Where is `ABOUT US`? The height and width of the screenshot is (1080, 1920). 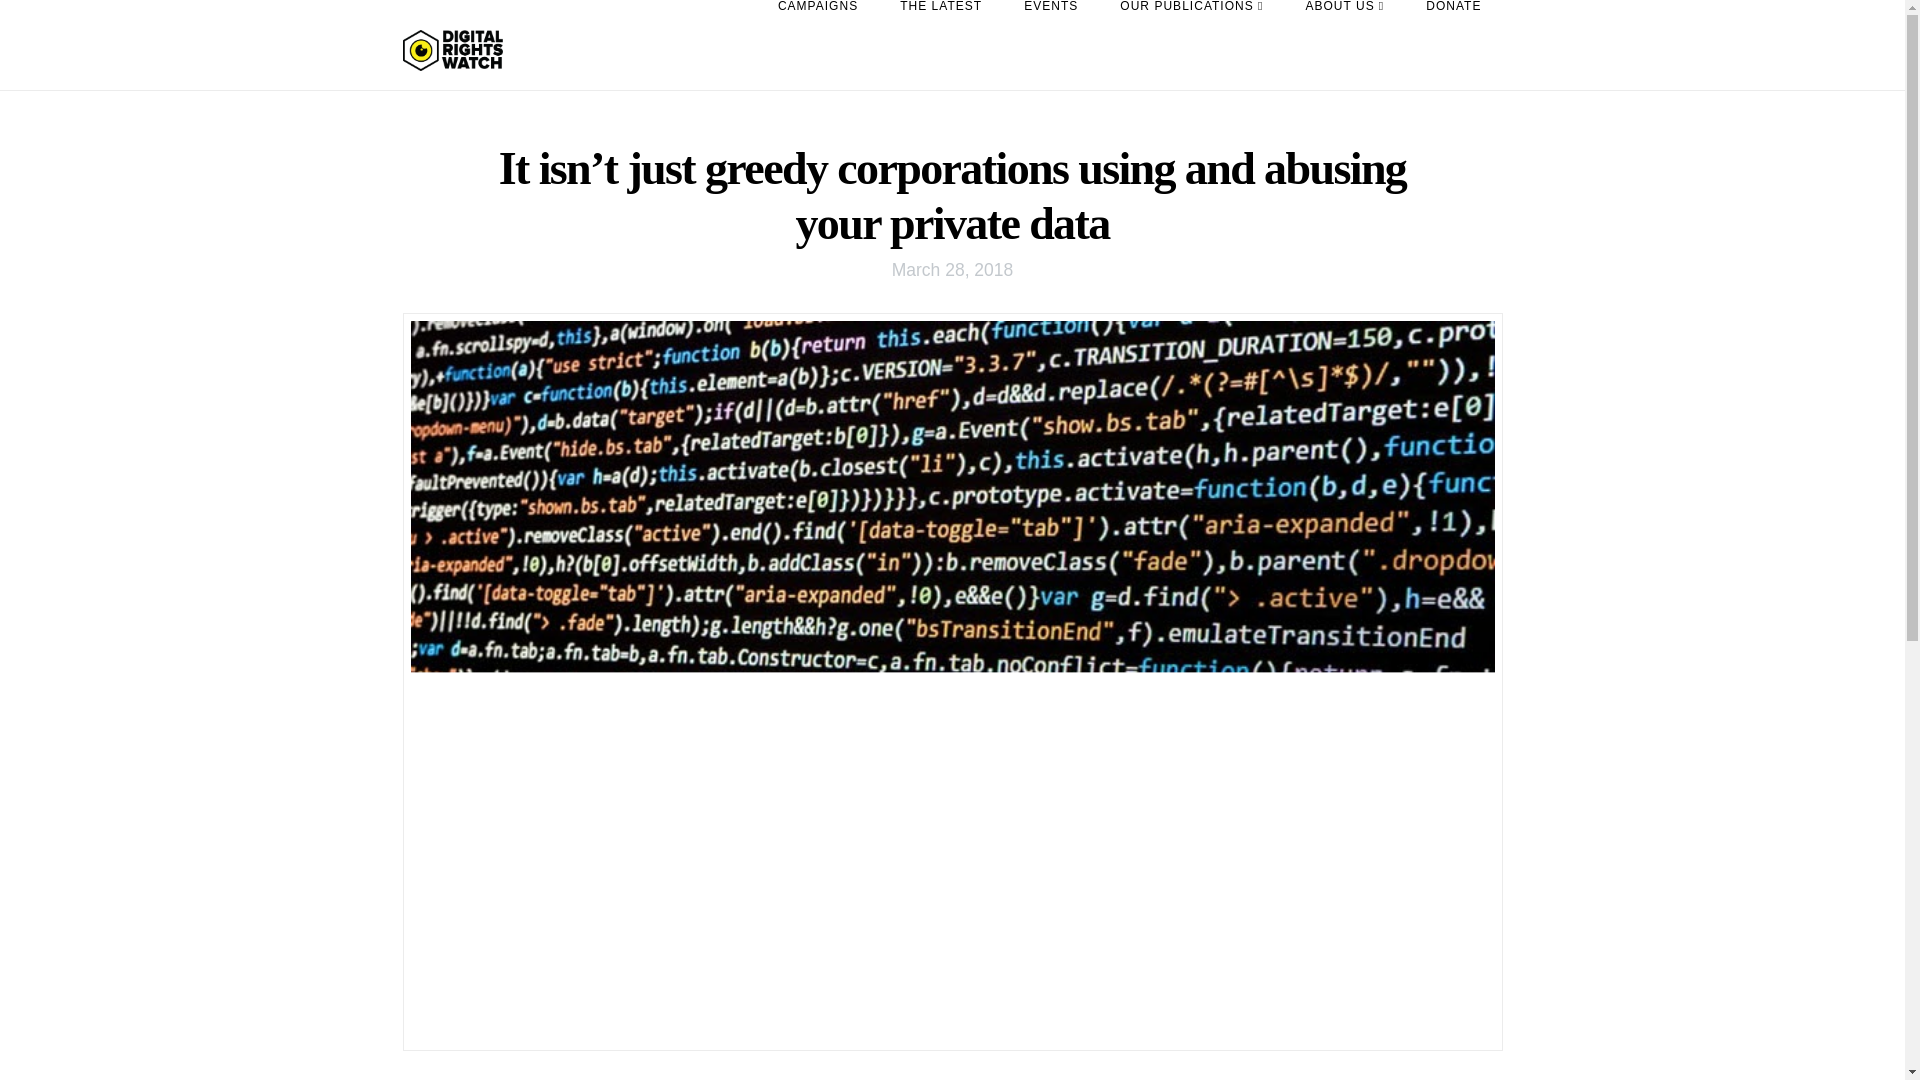
ABOUT US is located at coordinates (1344, 44).